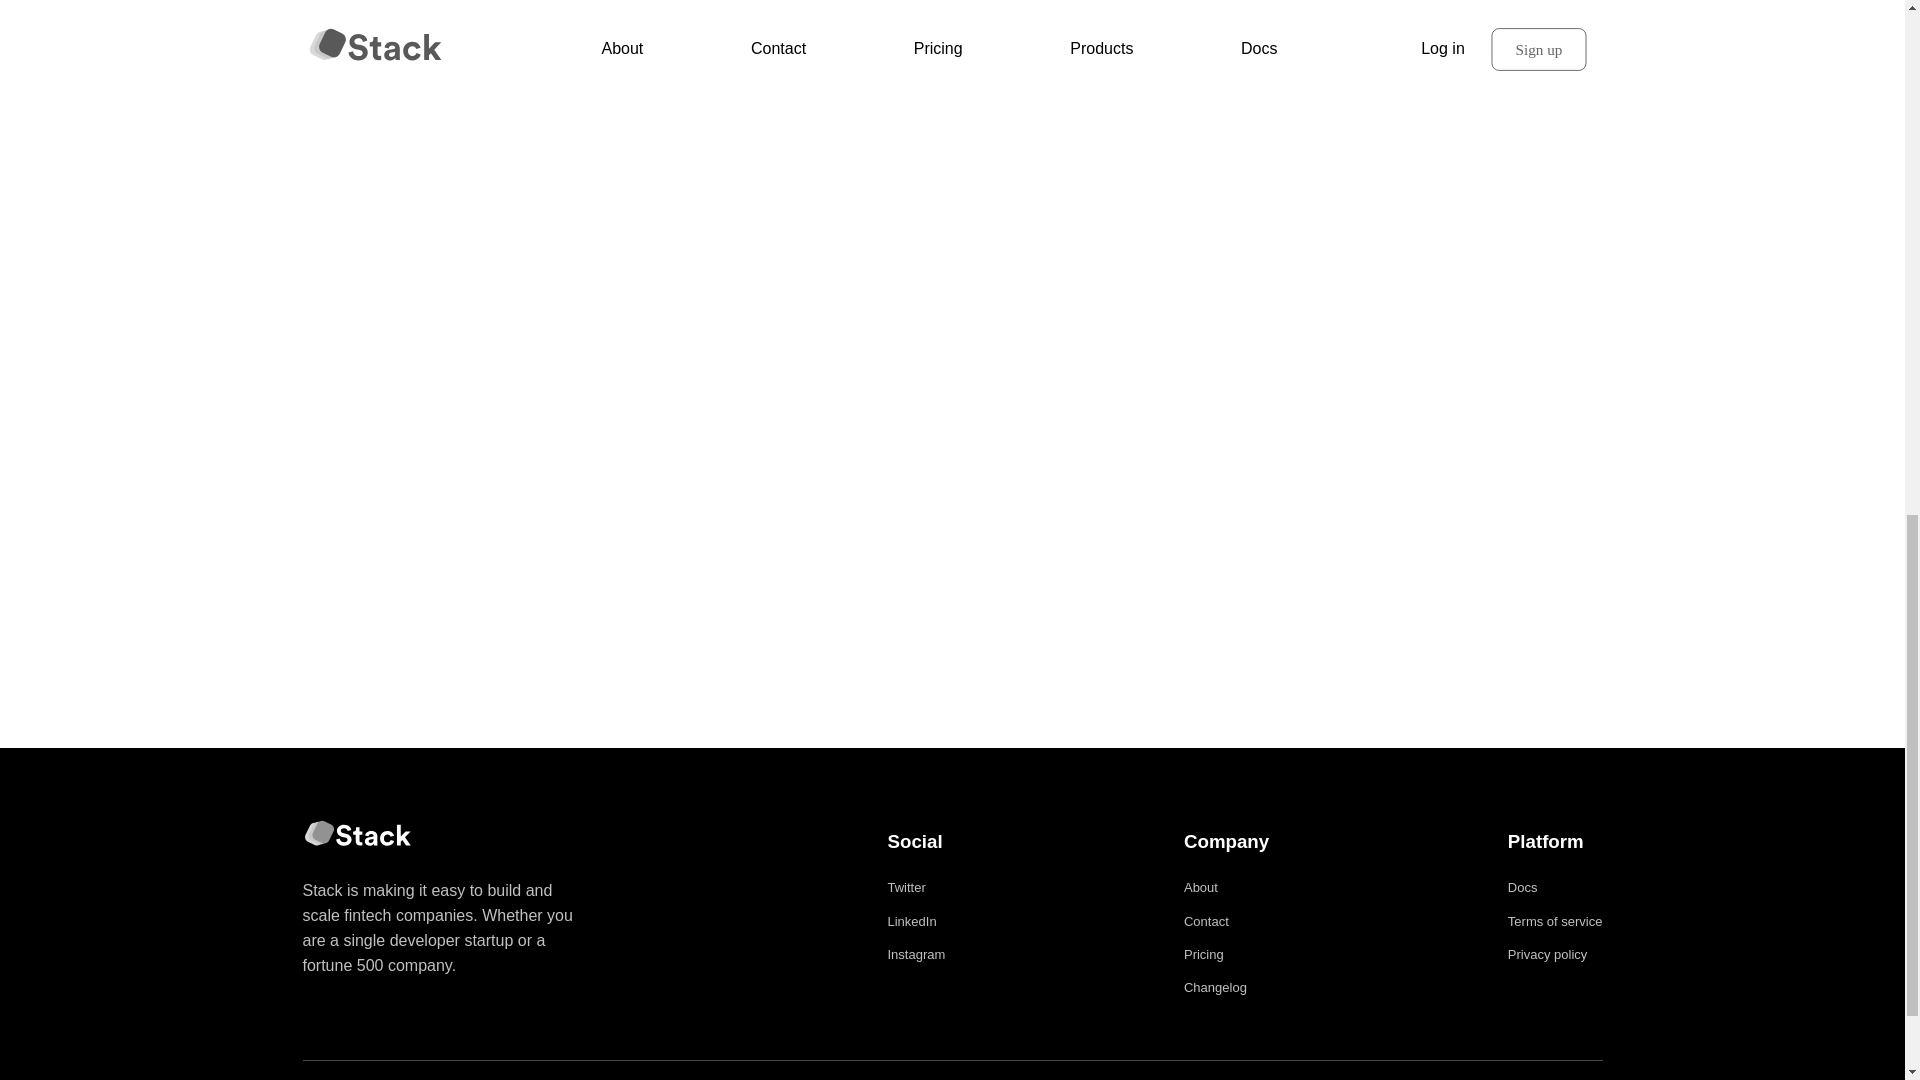  I want to click on About, so click(1200, 886).